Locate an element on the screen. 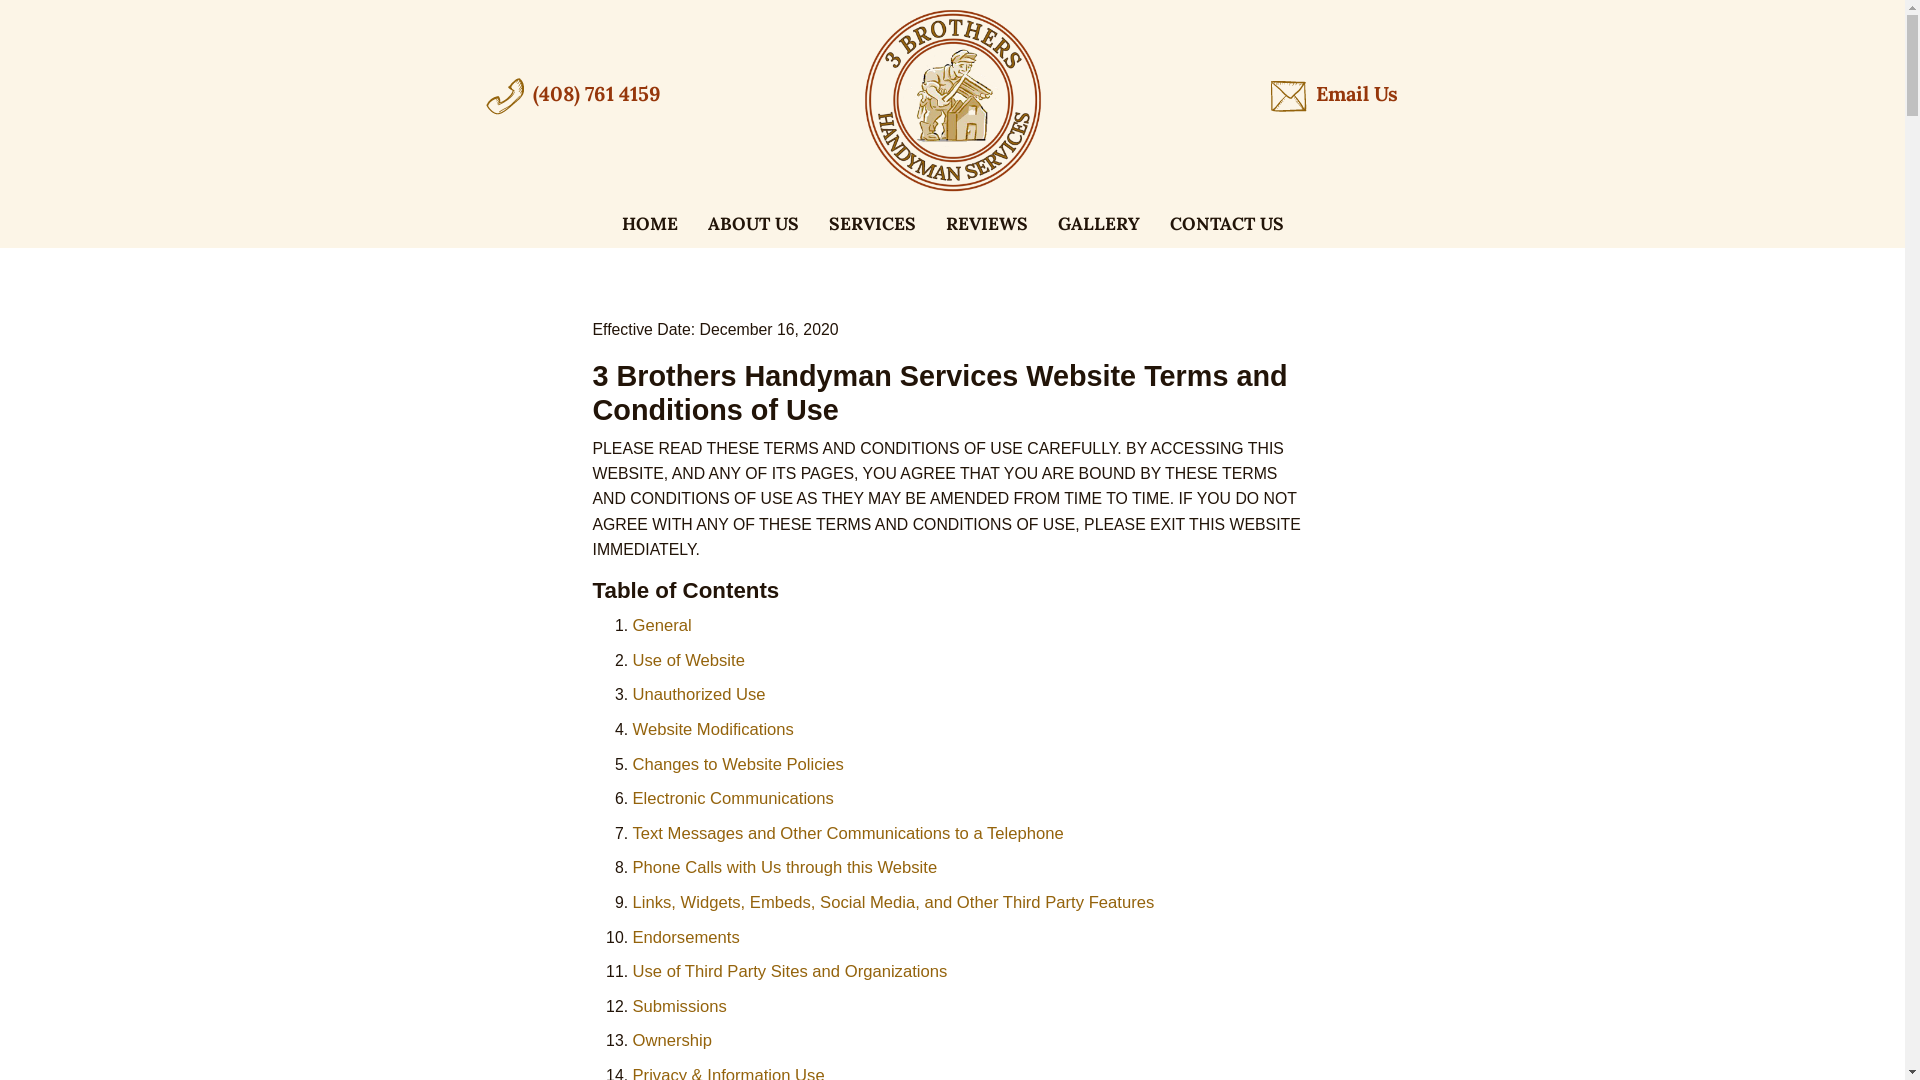 Image resolution: width=1920 pixels, height=1080 pixels. Electronic Communications is located at coordinates (732, 802).